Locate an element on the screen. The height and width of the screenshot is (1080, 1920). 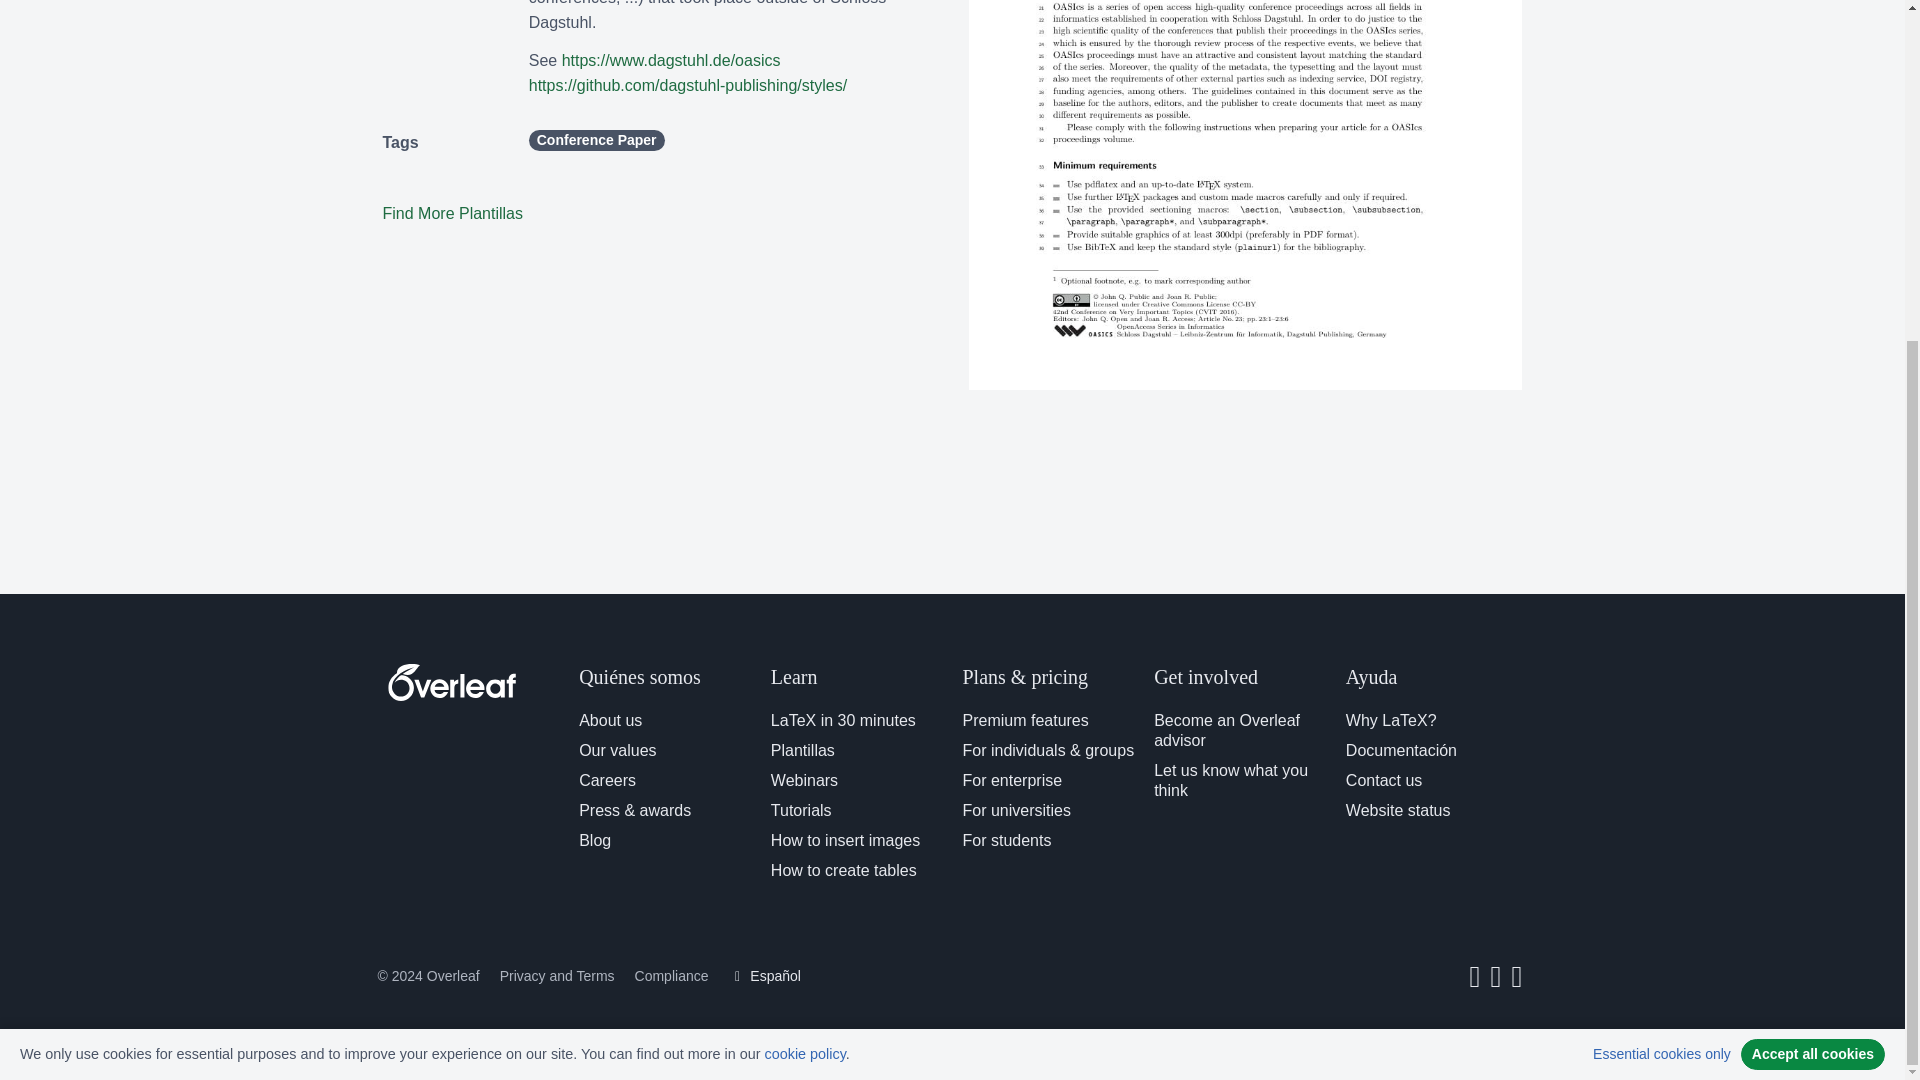
Careers is located at coordinates (607, 780).